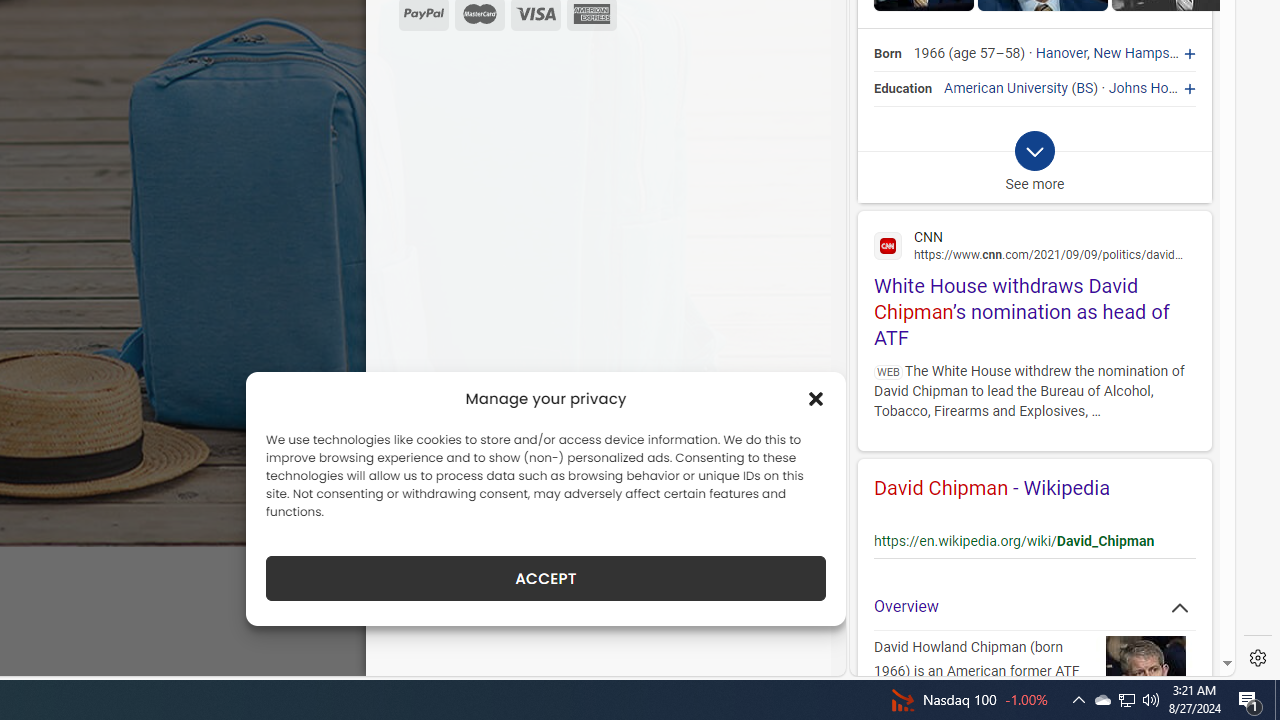 This screenshot has width=1280, height=720. What do you see at coordinates (1142, 54) in the screenshot?
I see `New Hampshire` at bounding box center [1142, 54].